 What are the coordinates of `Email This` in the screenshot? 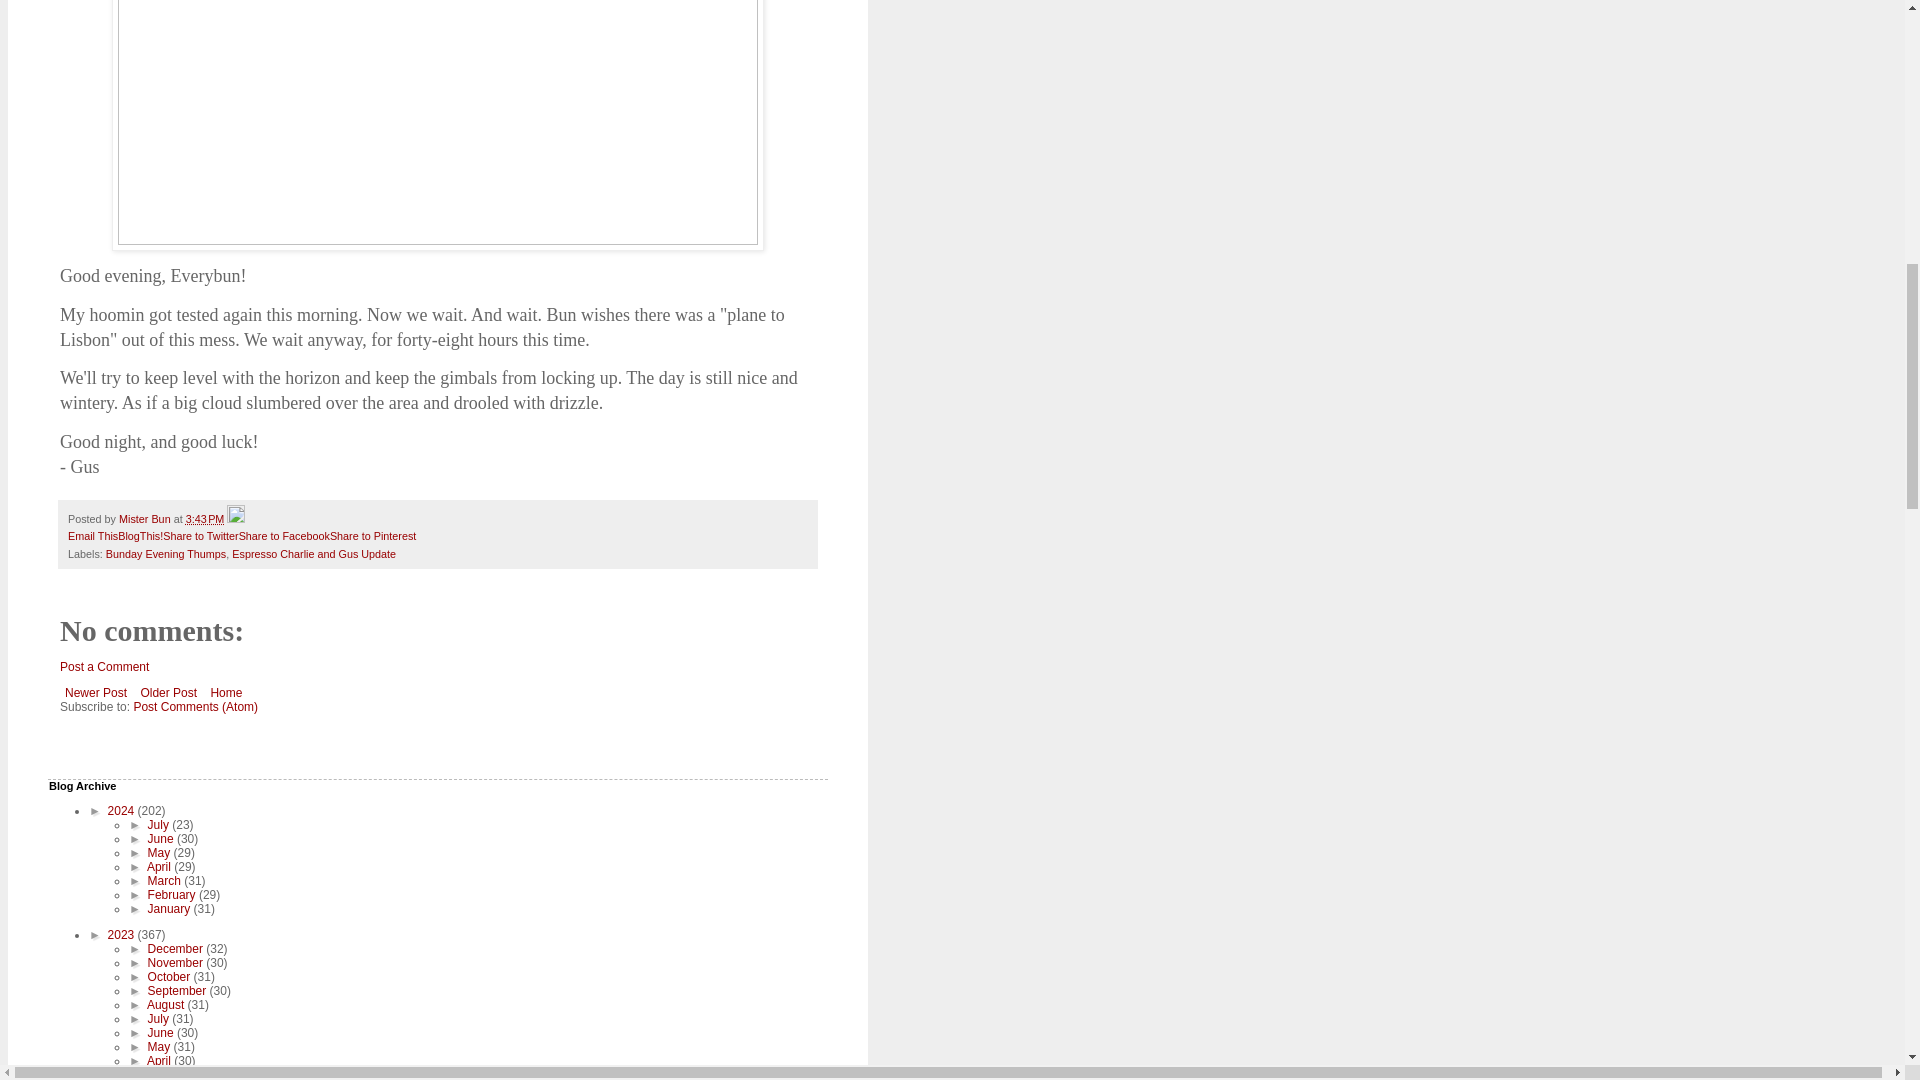 It's located at (92, 536).